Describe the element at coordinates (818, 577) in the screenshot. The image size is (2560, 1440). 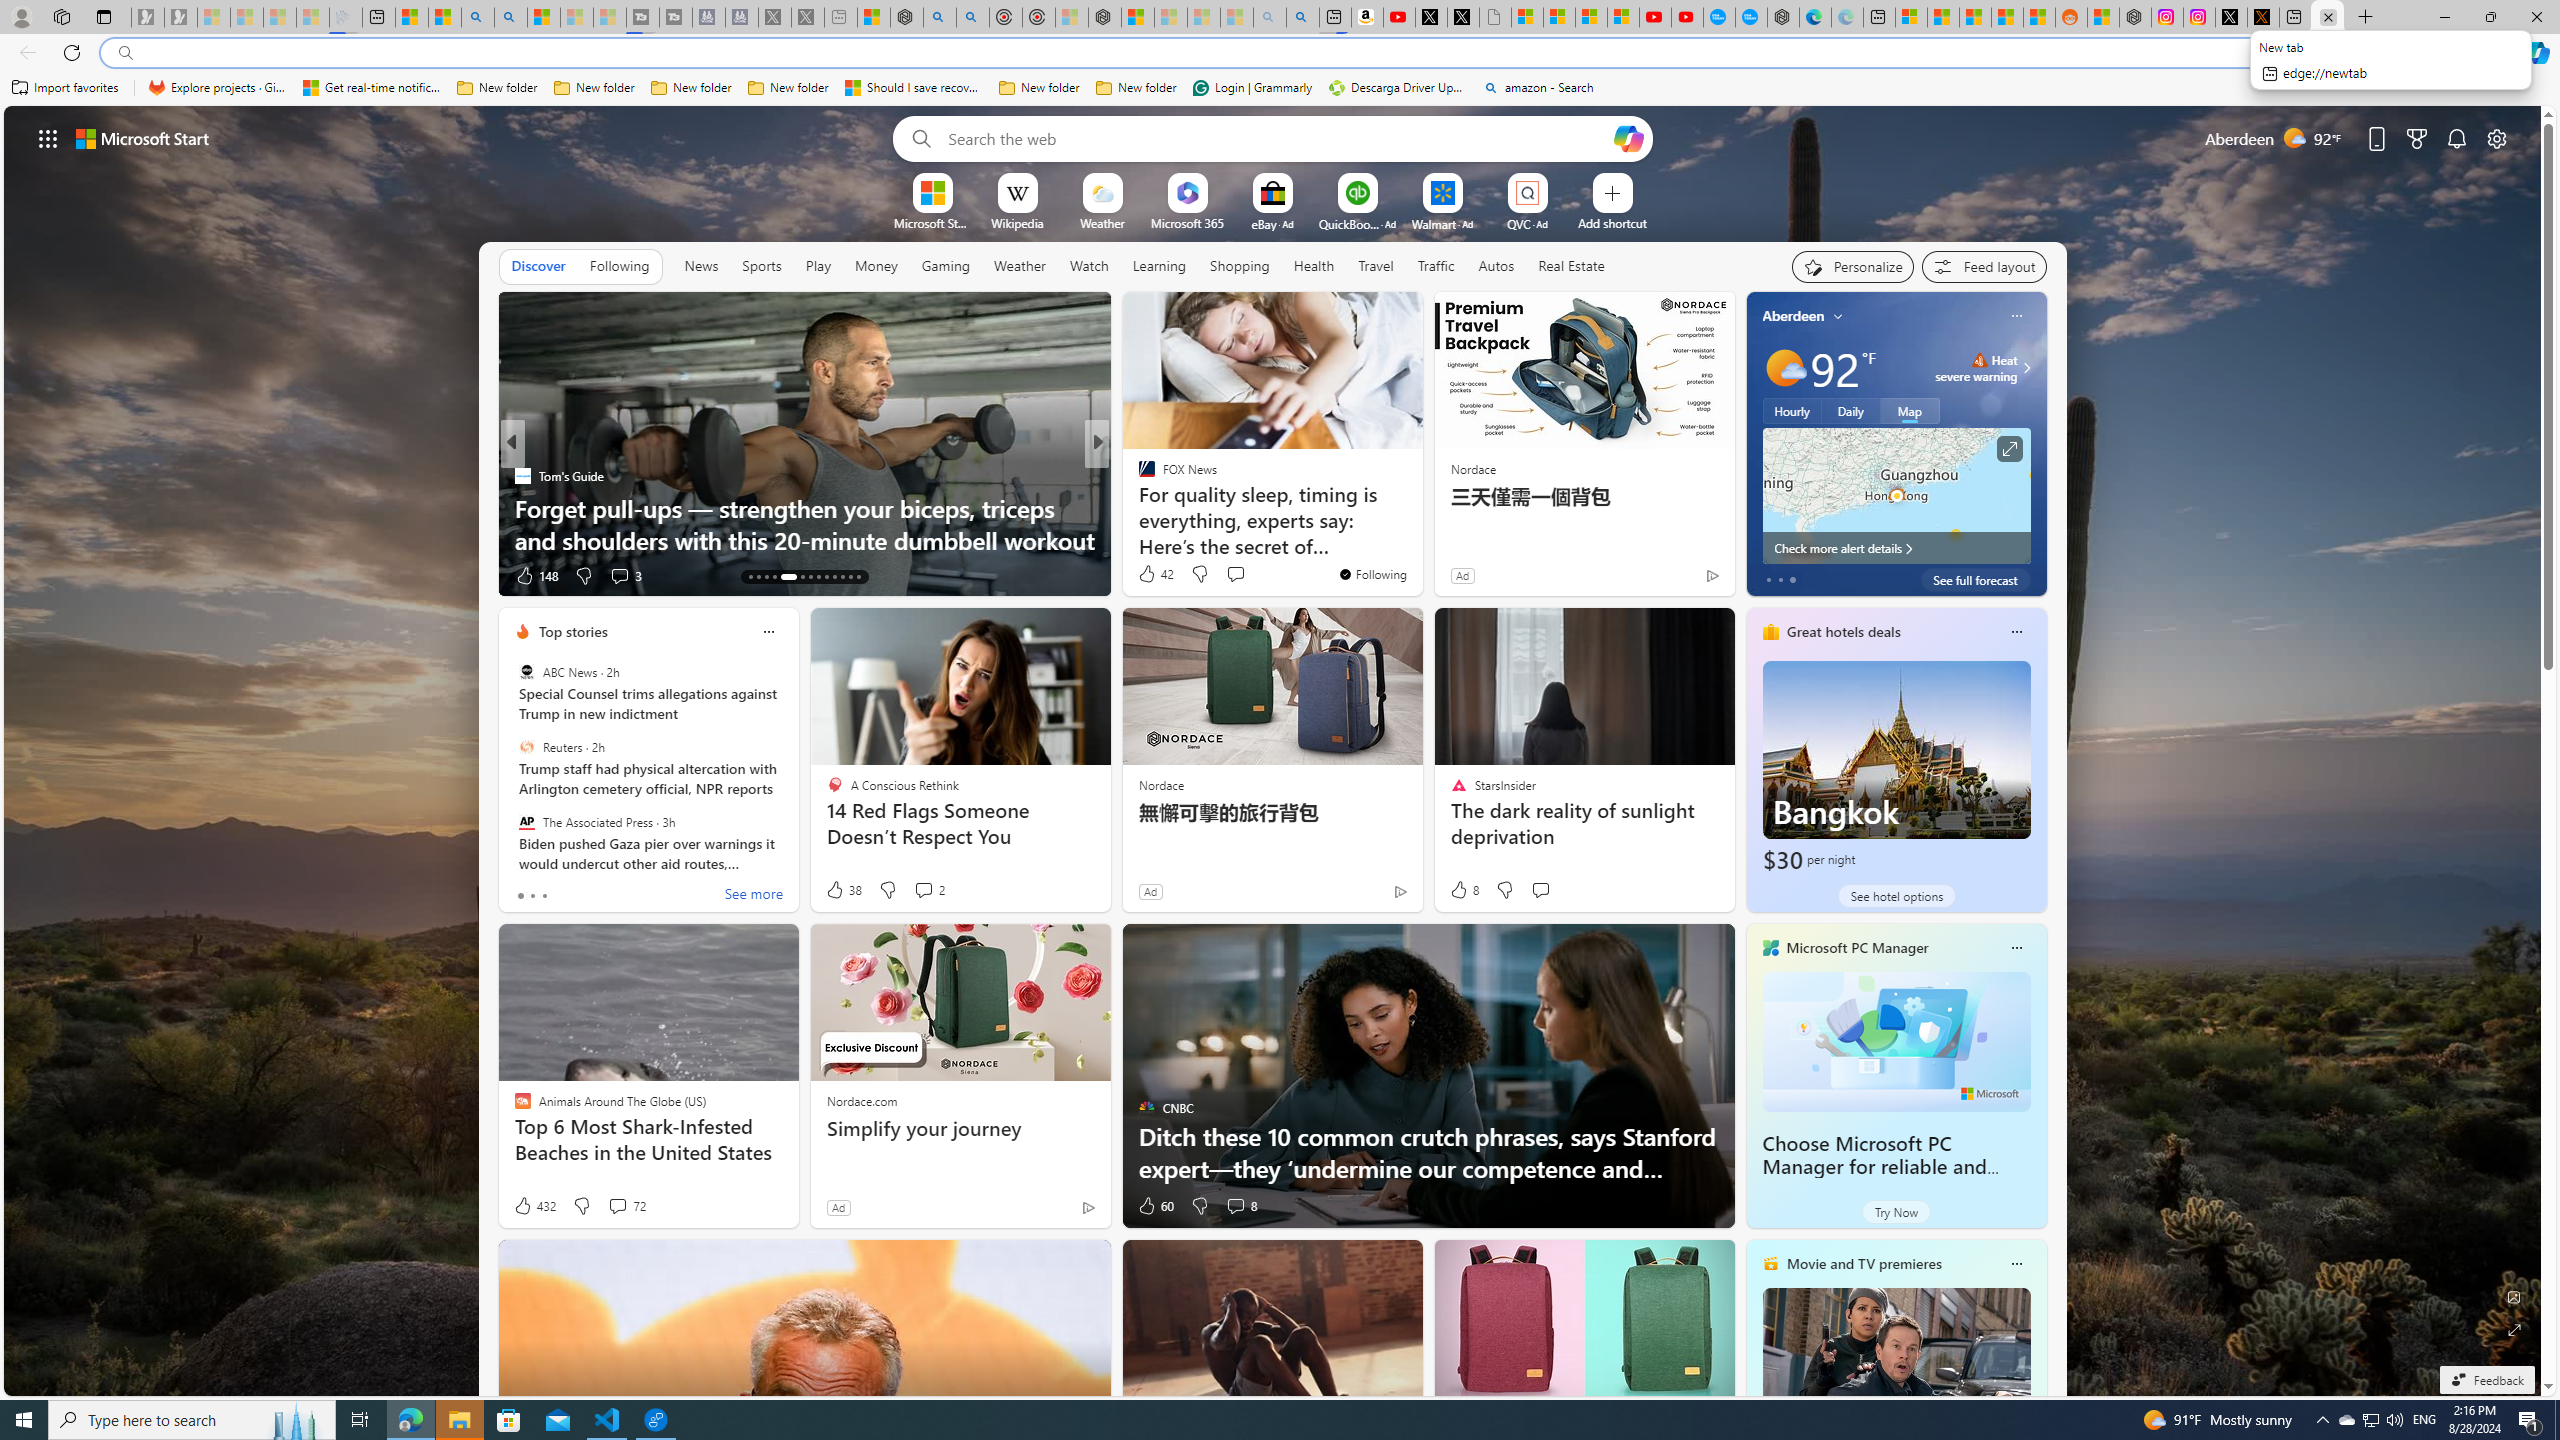
I see `AutomationID: tab-20` at that location.